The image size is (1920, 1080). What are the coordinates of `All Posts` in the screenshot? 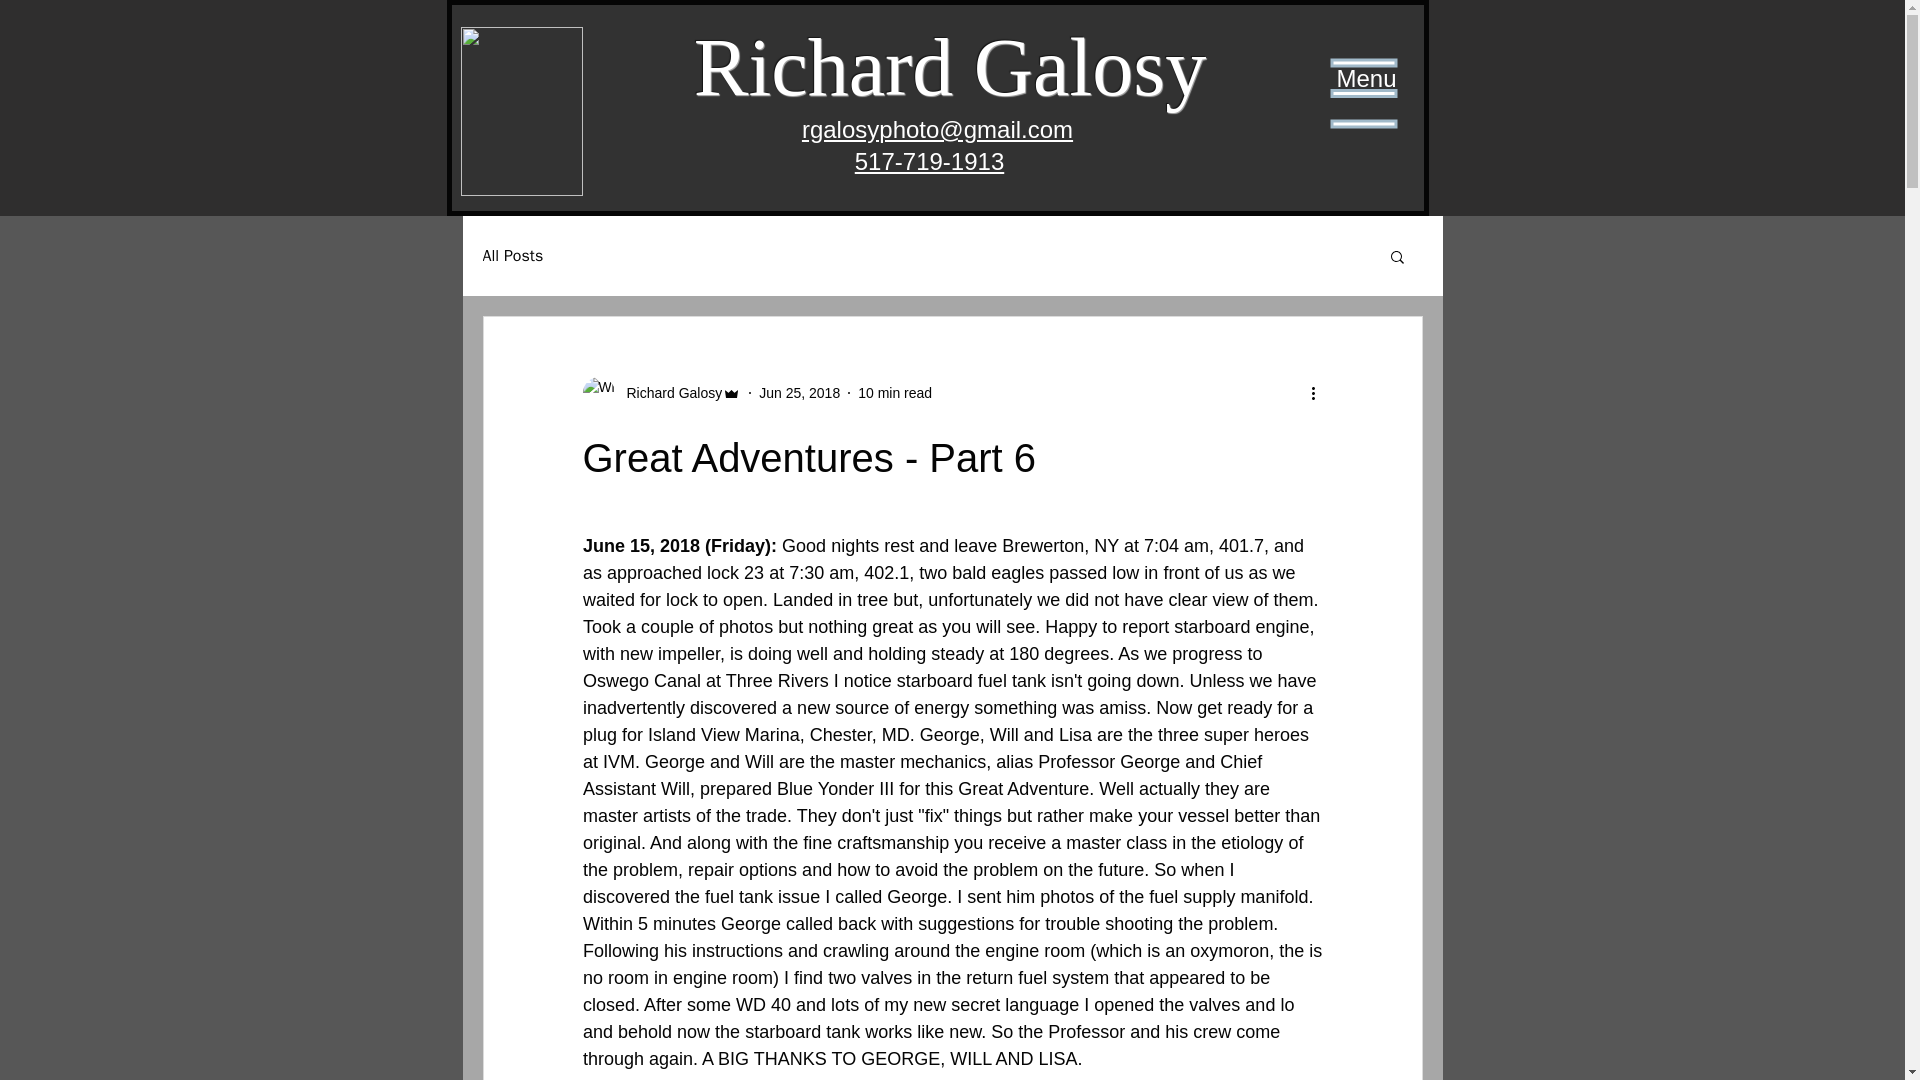 It's located at (512, 256).